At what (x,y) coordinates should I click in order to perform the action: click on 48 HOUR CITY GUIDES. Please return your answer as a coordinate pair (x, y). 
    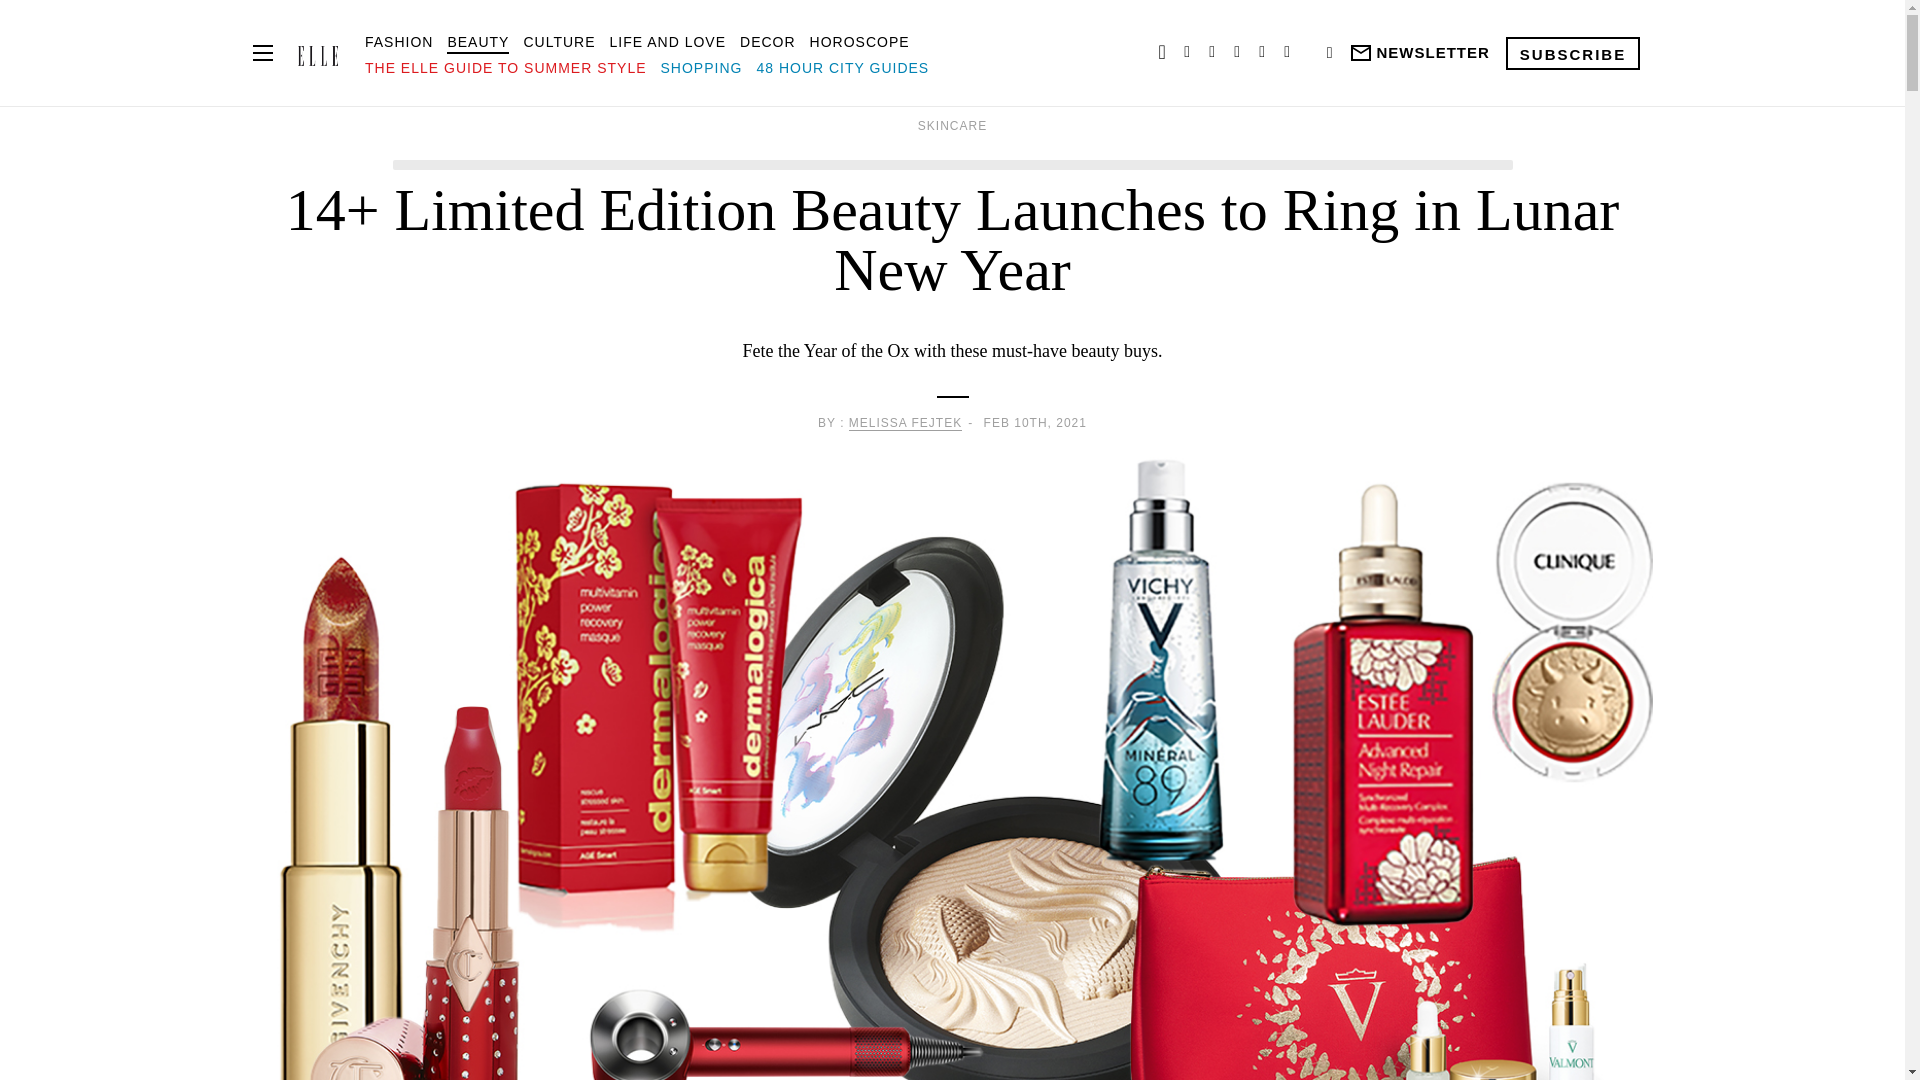
    Looking at the image, I should click on (842, 68).